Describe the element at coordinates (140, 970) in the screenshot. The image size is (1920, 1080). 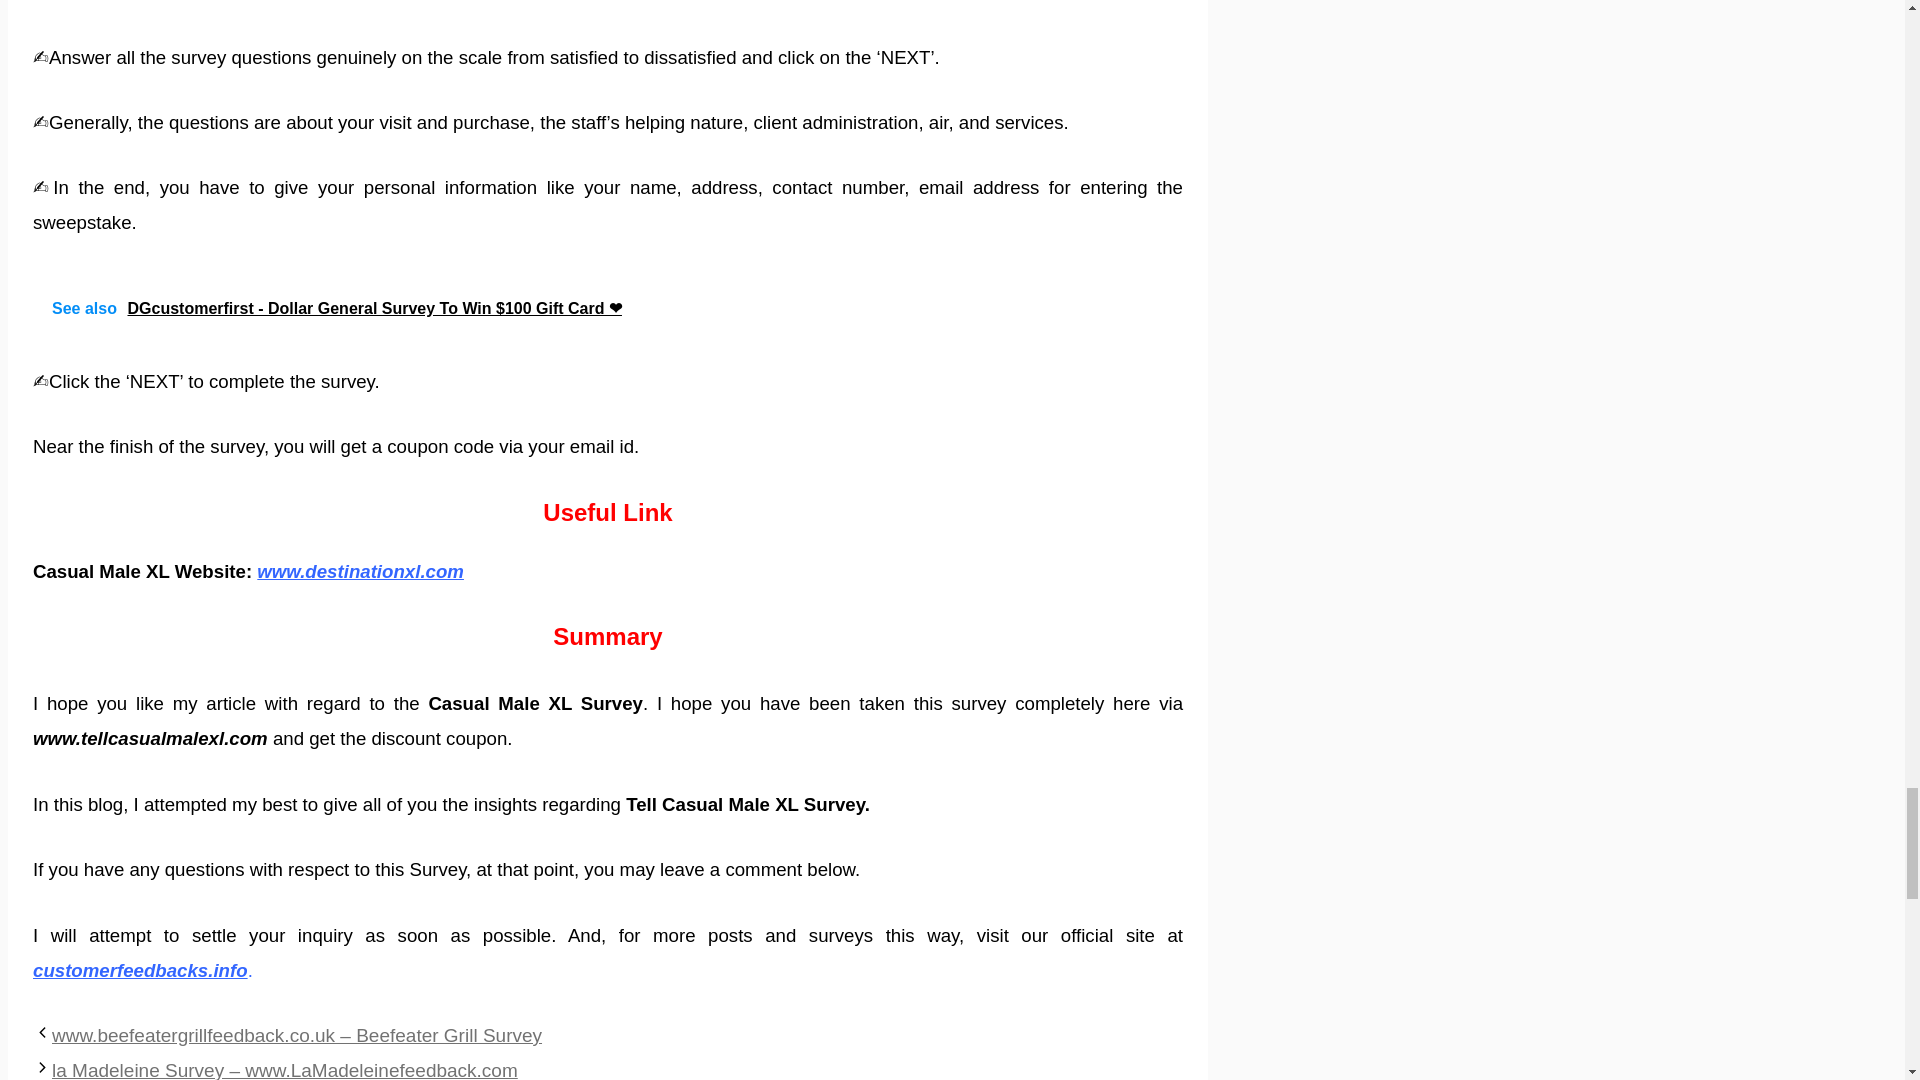
I see `customerfeedbacks.info` at that location.